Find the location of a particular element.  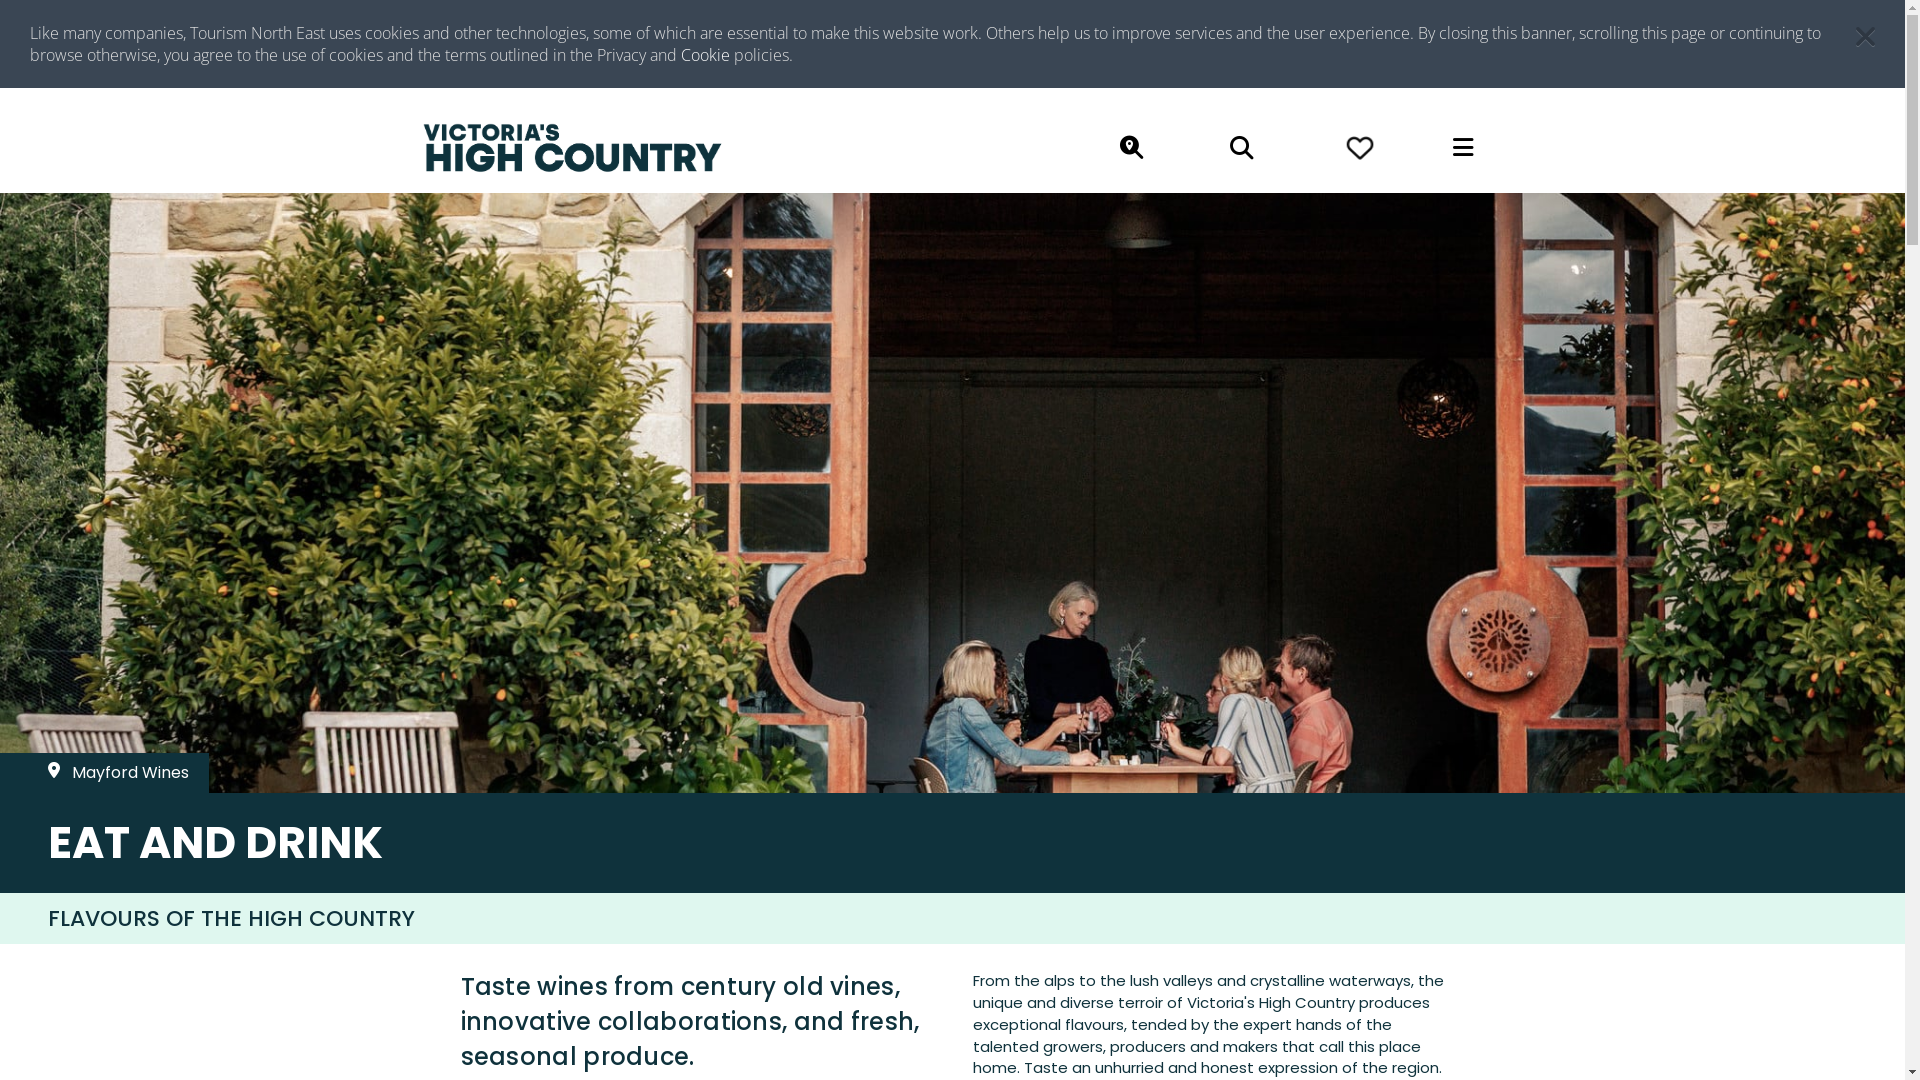

Mayford Wines is located at coordinates (104, 773).